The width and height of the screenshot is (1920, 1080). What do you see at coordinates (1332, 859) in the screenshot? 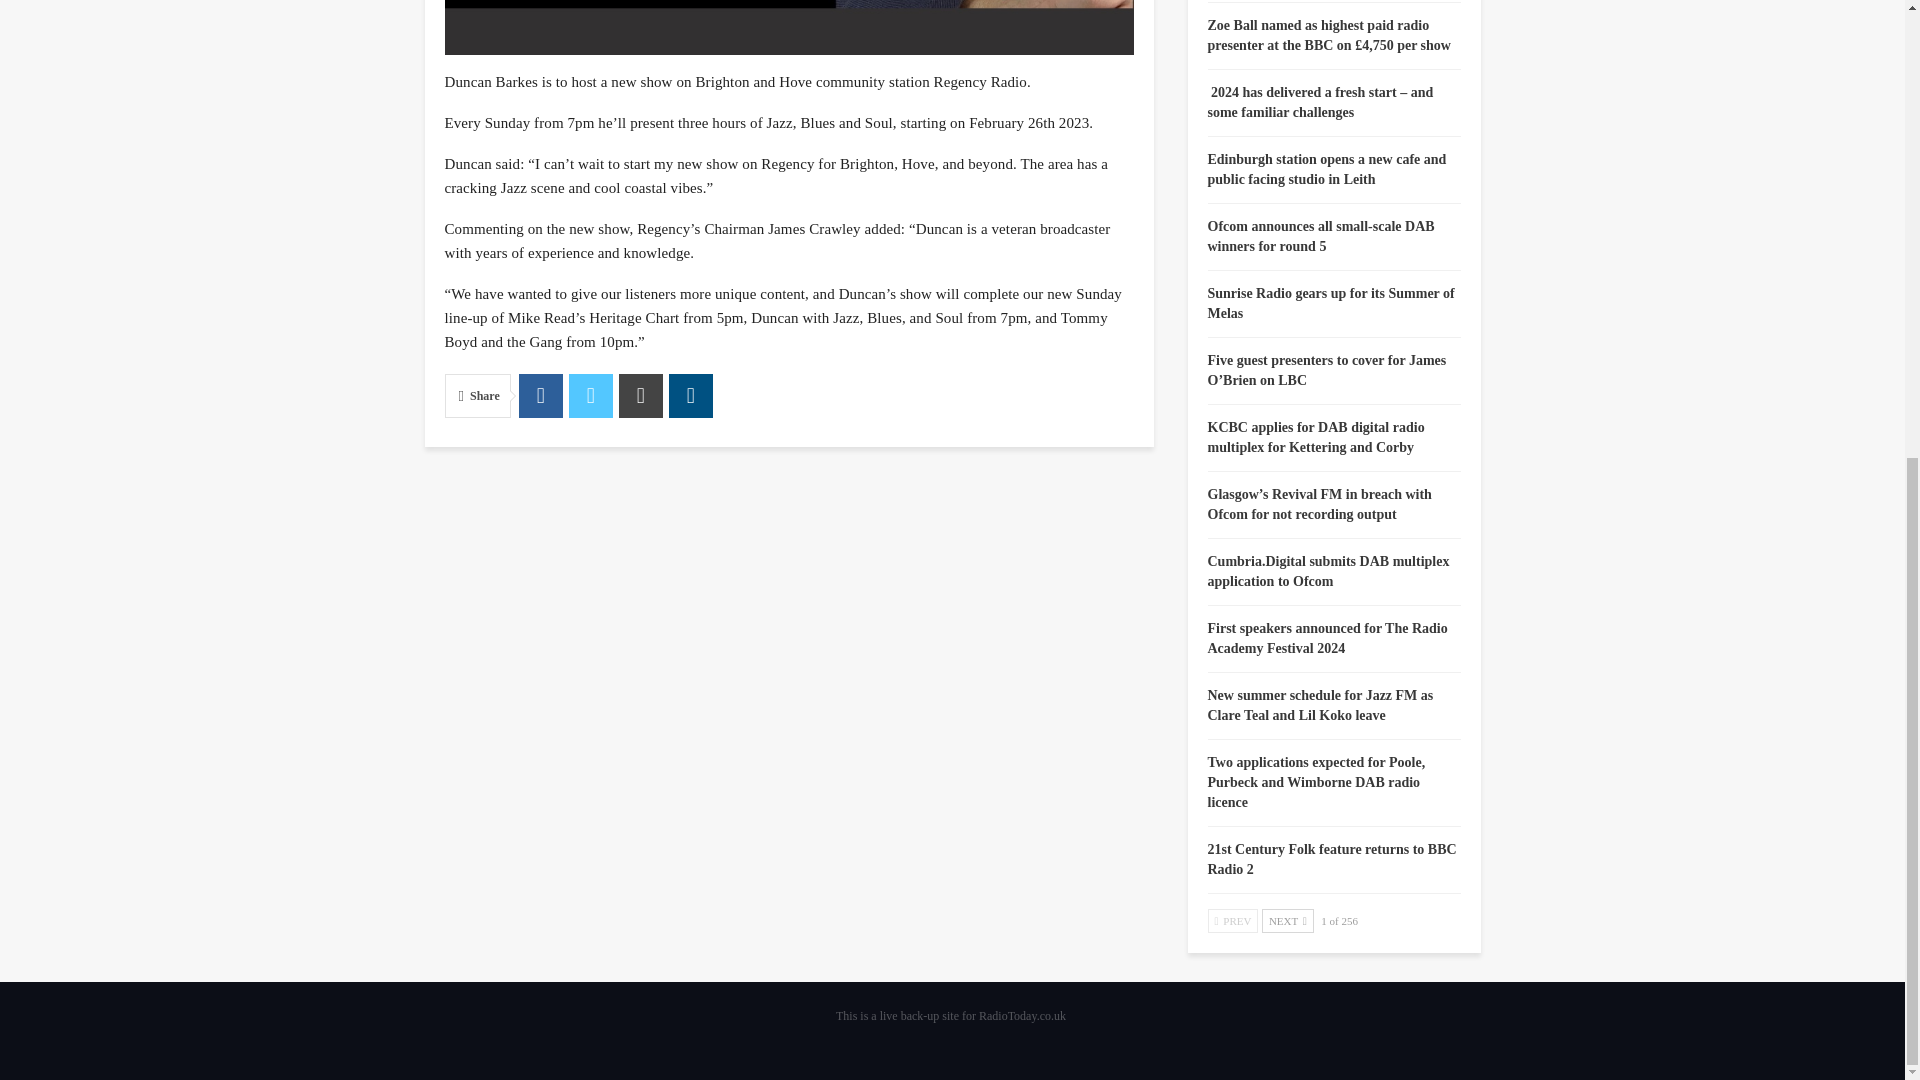
I see `21st Century Folk feature returns to BBC Radio 2` at bounding box center [1332, 859].